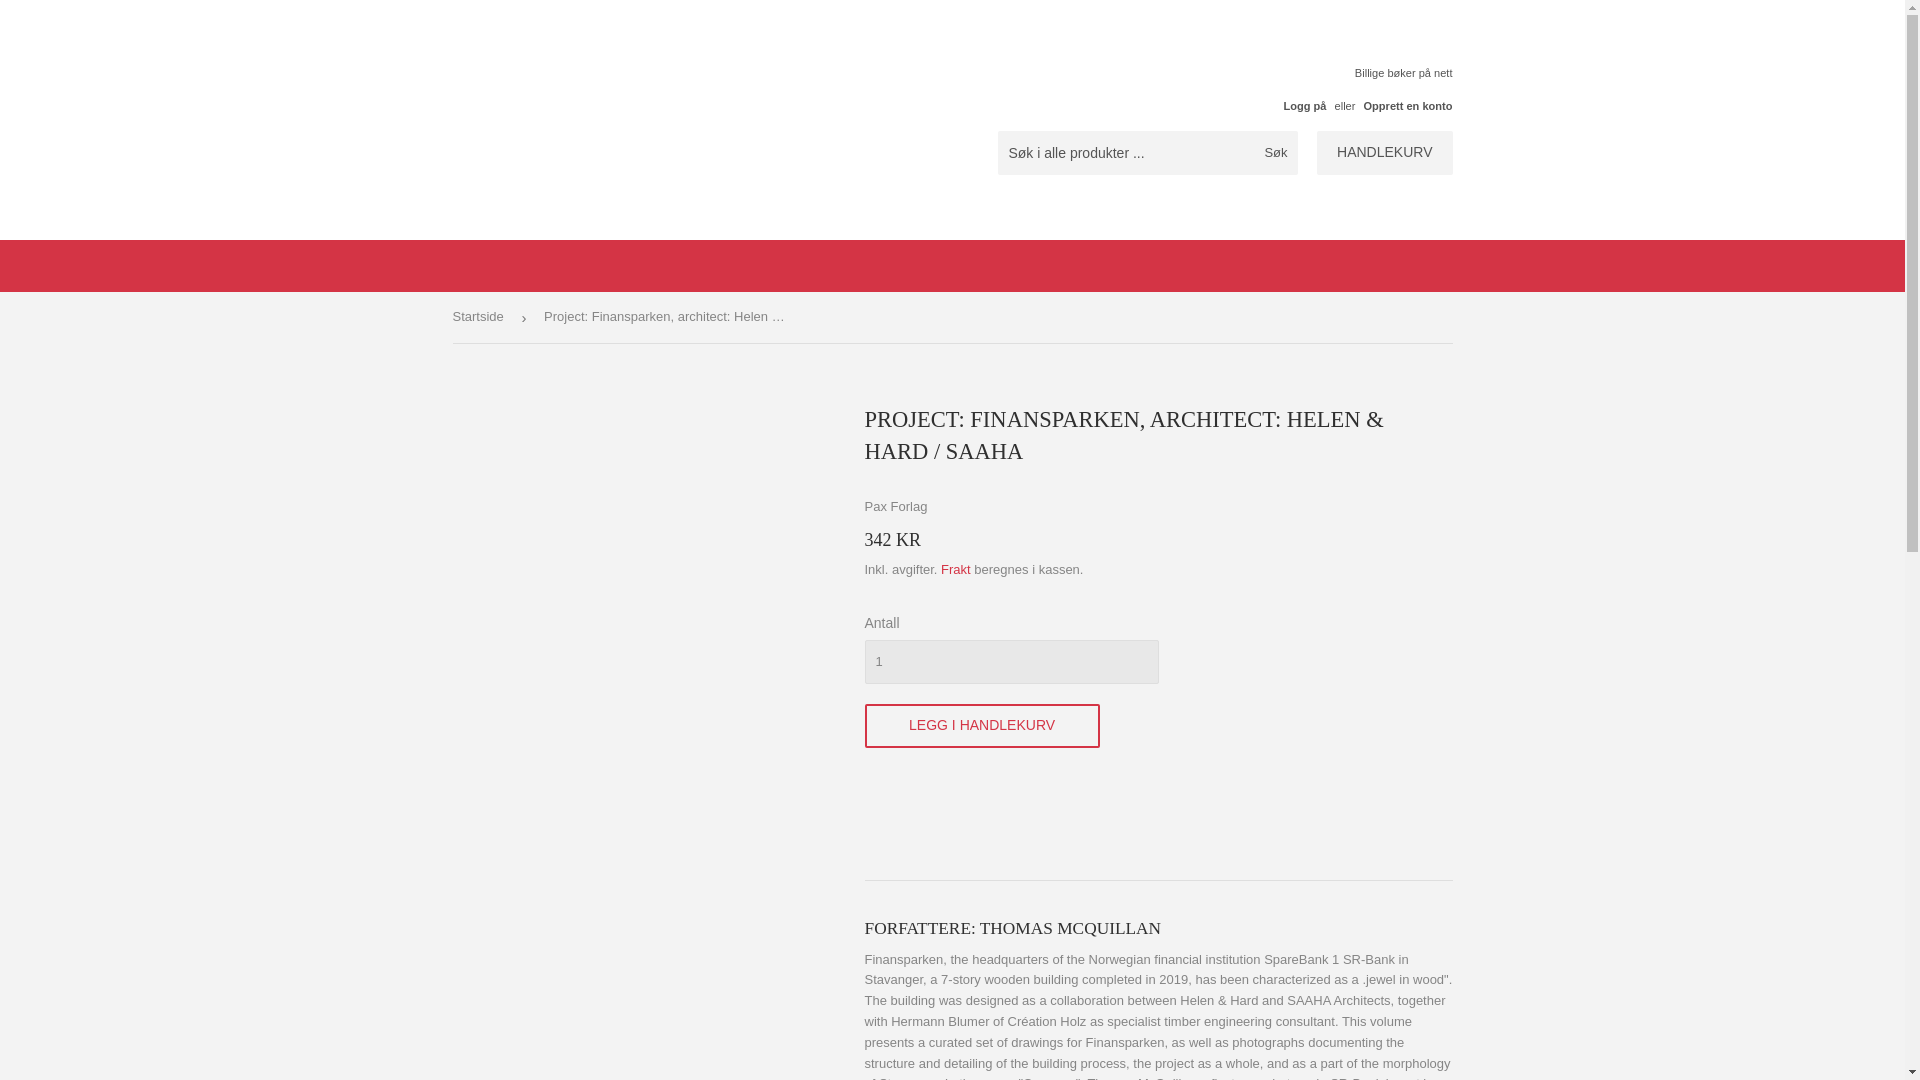 Image resolution: width=1920 pixels, height=1080 pixels. I want to click on Tilbake til forsiden, so click(480, 317).